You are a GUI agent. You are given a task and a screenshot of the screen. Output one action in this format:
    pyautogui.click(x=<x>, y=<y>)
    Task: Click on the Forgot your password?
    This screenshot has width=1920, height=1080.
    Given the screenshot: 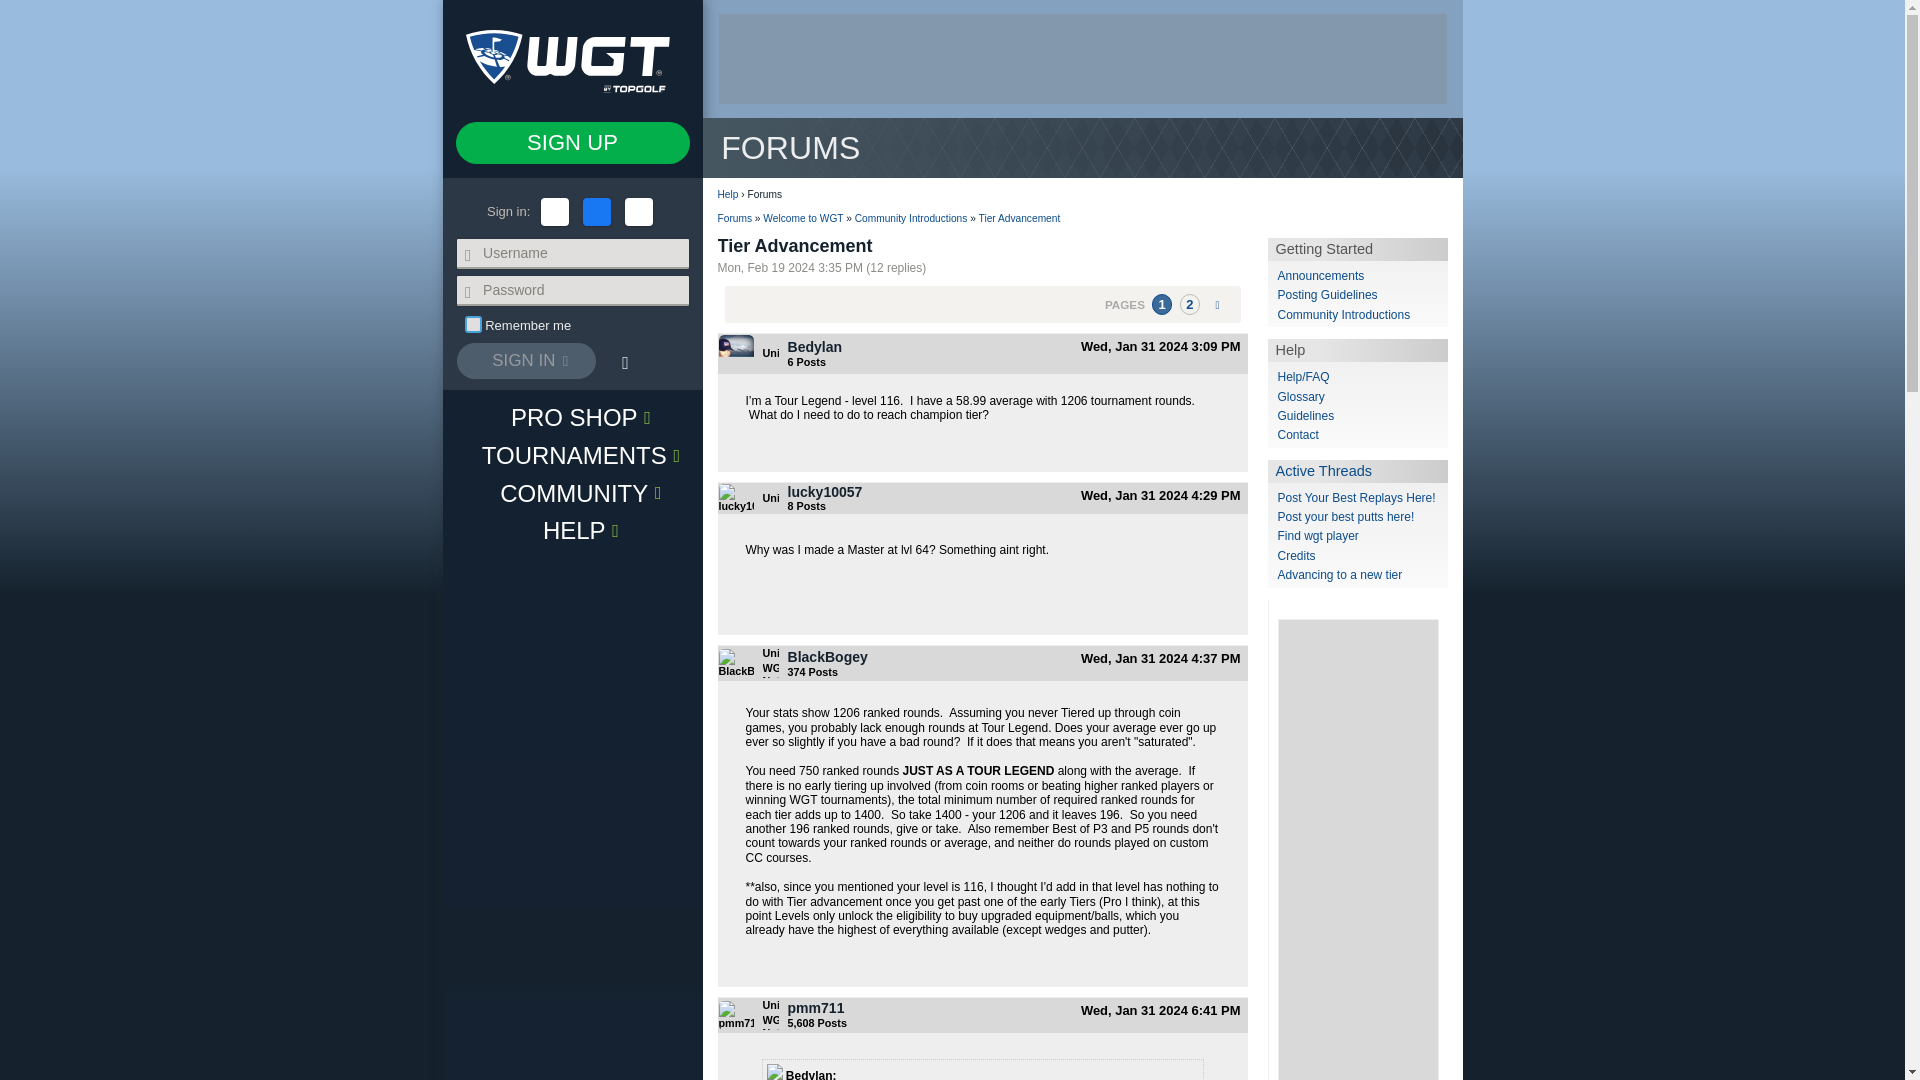 What is the action you would take?
    pyautogui.click(x=624, y=362)
    